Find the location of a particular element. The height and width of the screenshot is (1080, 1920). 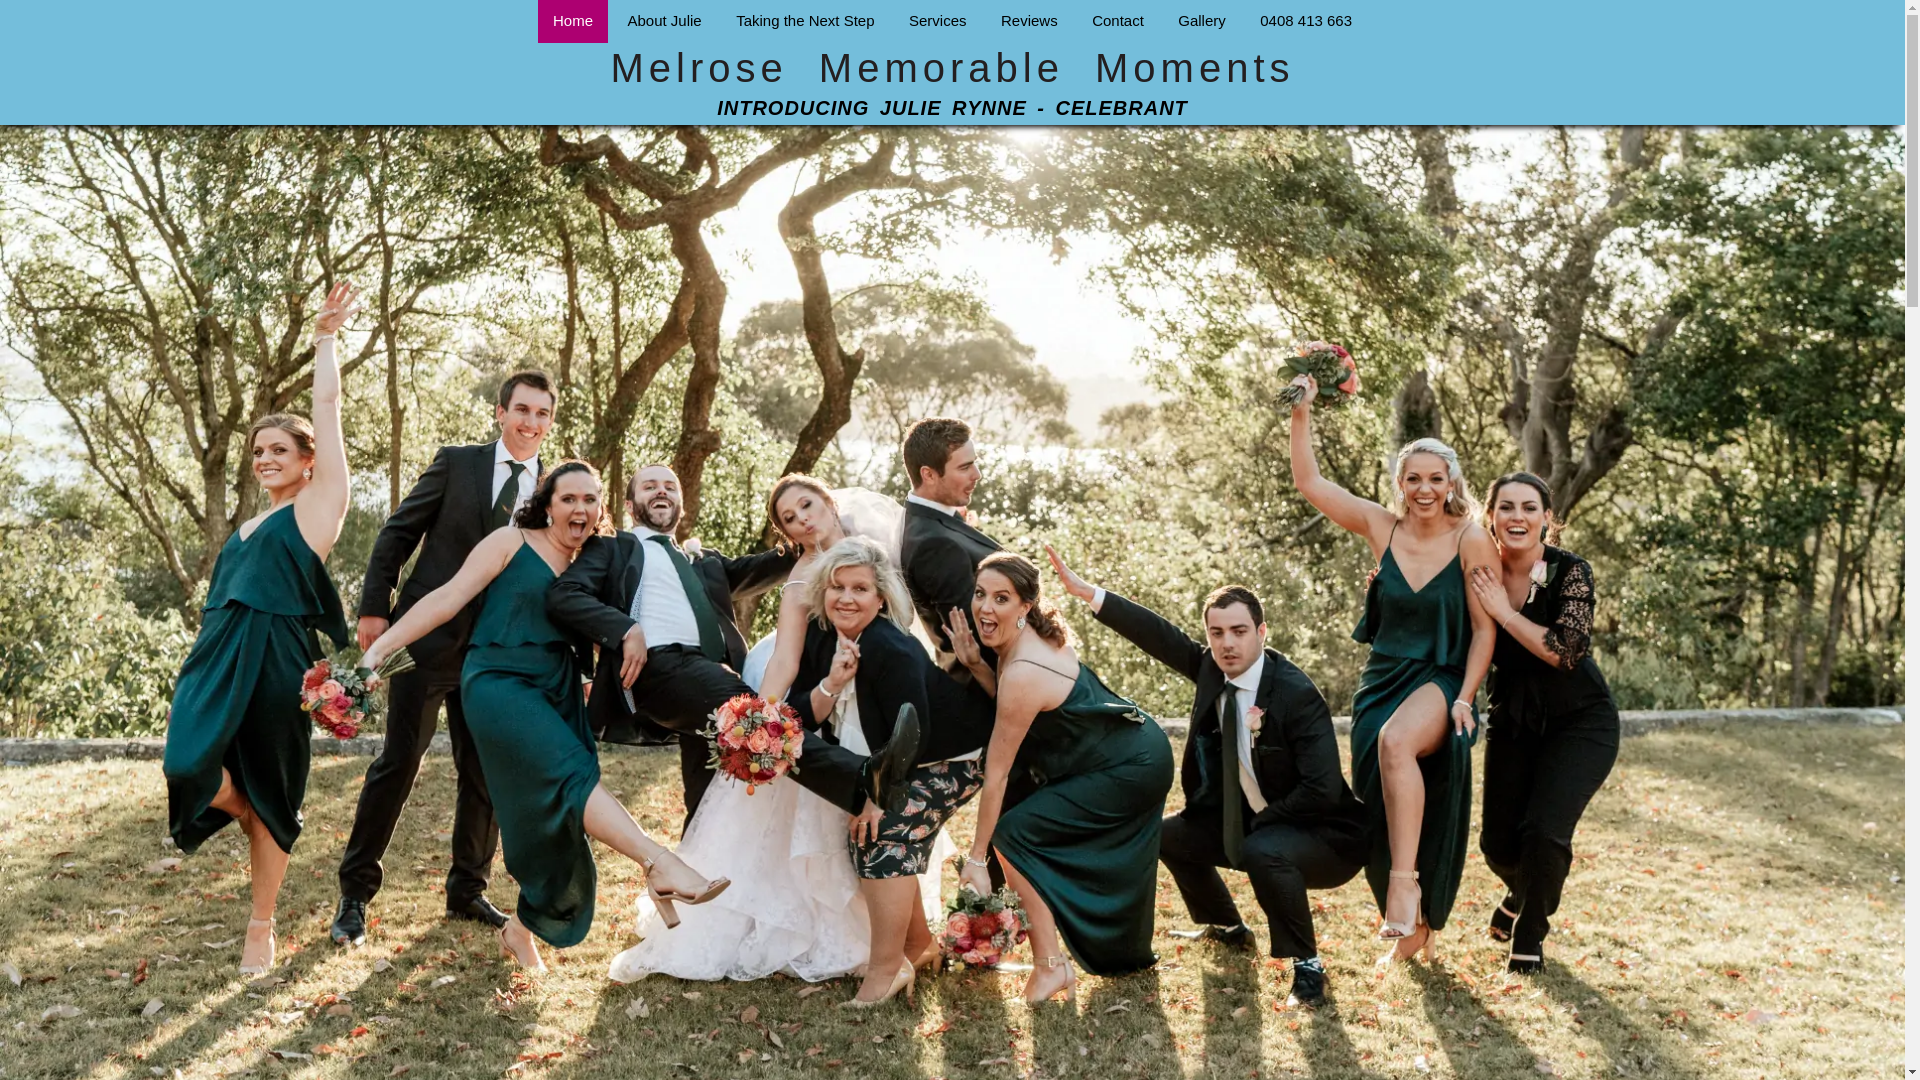

0408 413 663 is located at coordinates (1306, 22).